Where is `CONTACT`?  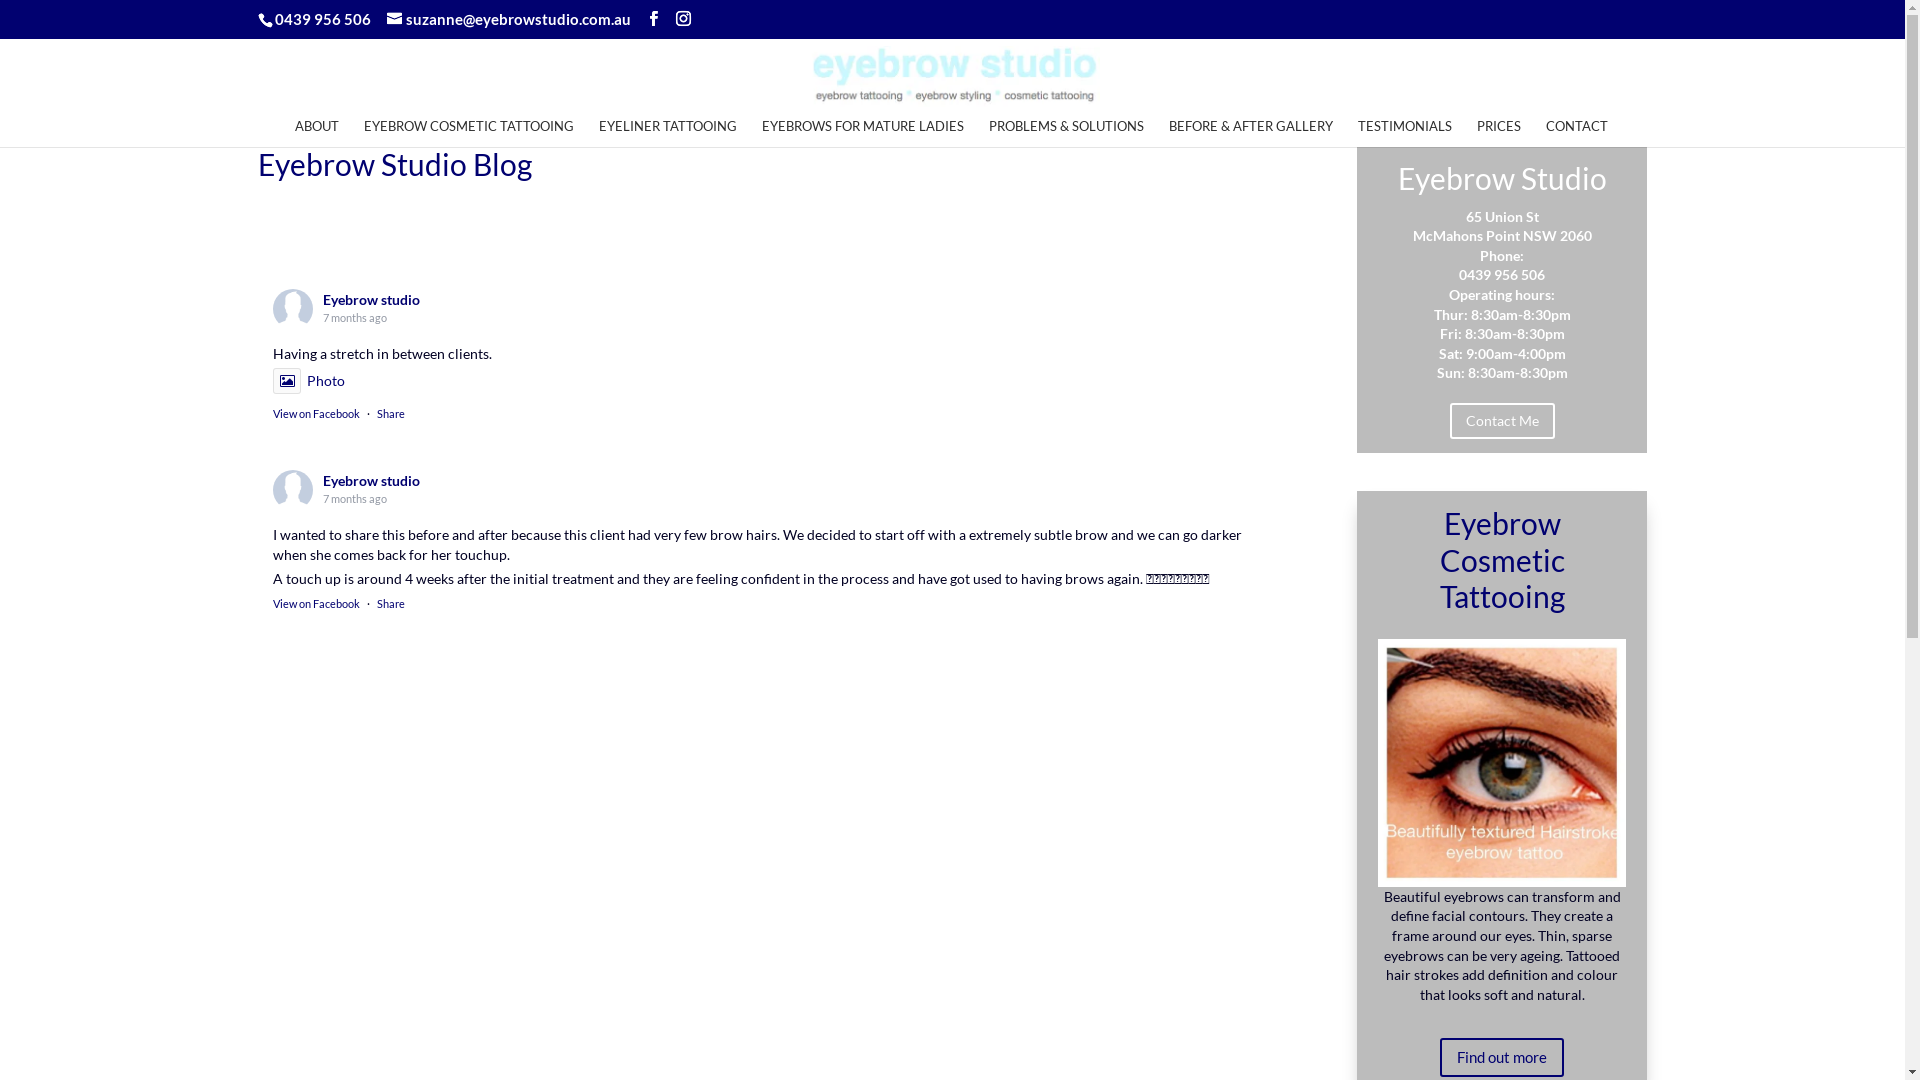
CONTACT is located at coordinates (1577, 132).